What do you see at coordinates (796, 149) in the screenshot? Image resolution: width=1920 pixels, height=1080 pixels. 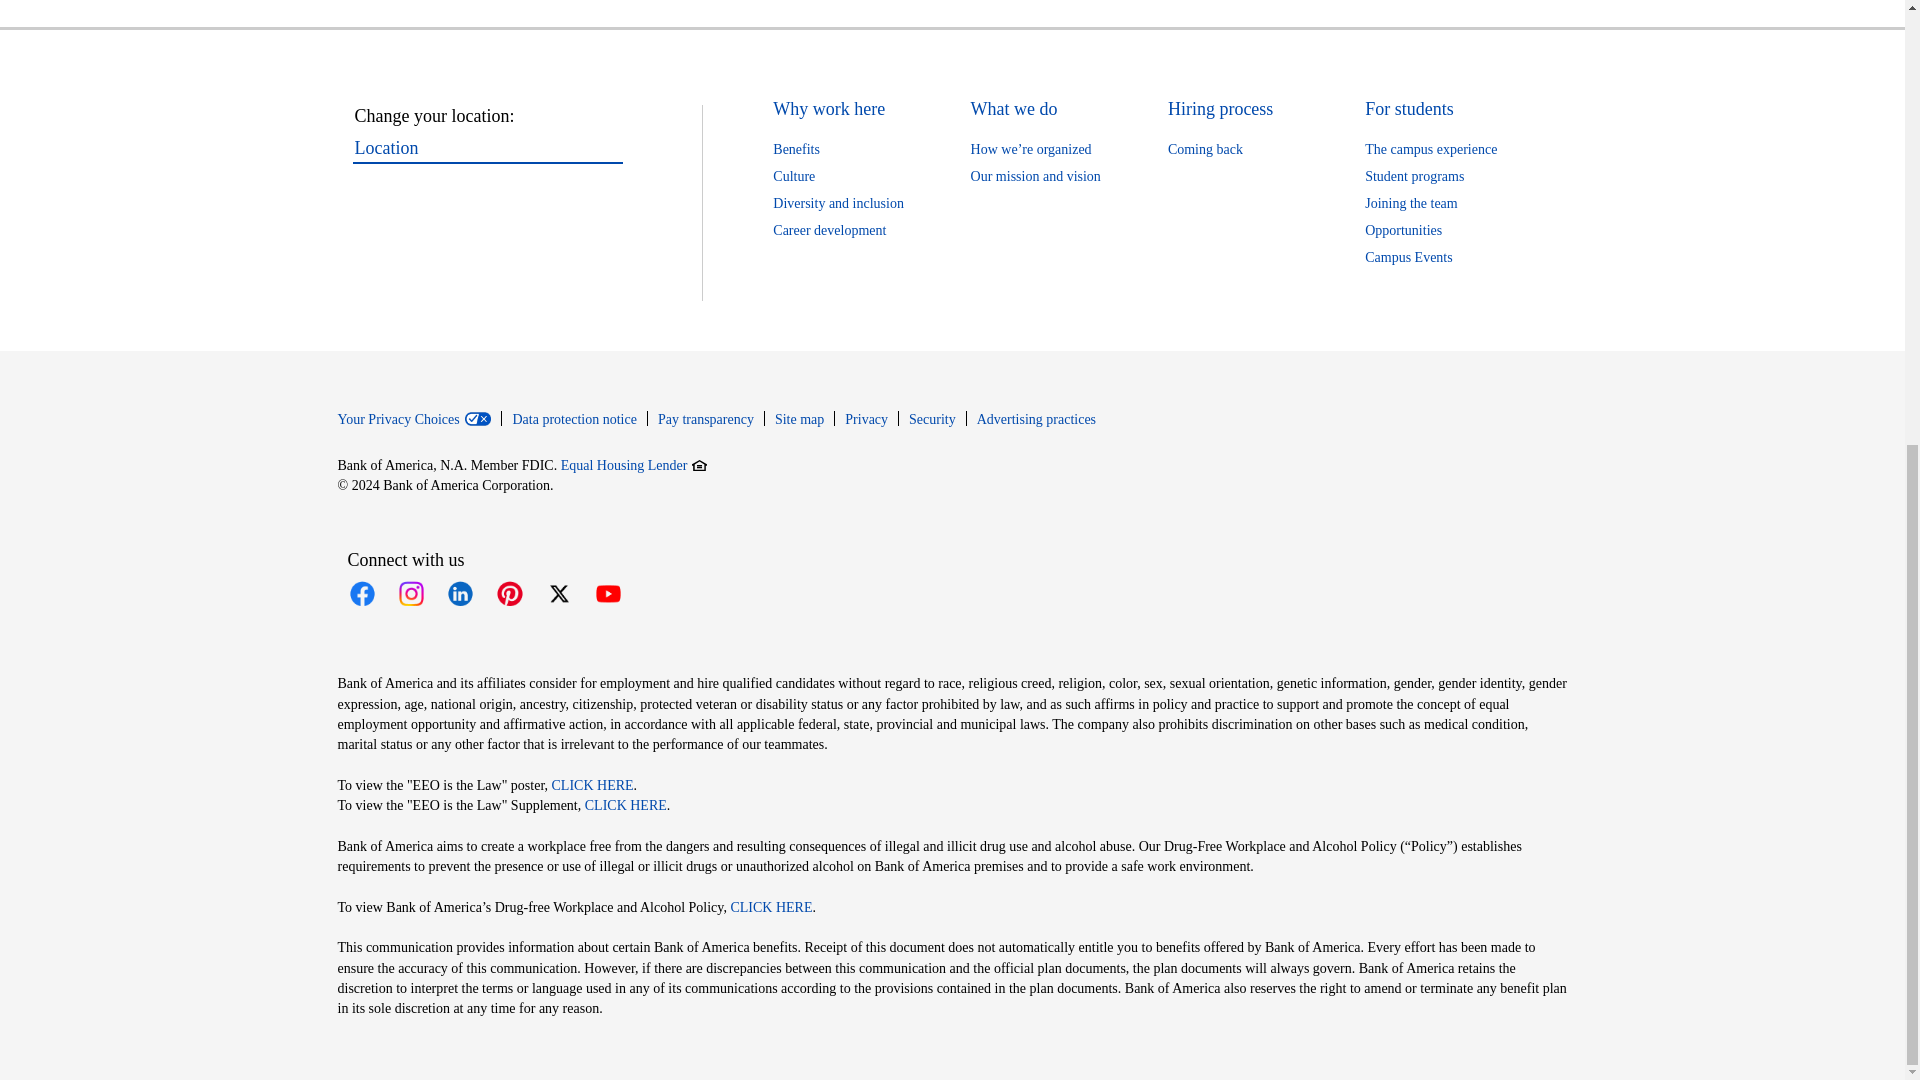 I see `Benefits` at bounding box center [796, 149].